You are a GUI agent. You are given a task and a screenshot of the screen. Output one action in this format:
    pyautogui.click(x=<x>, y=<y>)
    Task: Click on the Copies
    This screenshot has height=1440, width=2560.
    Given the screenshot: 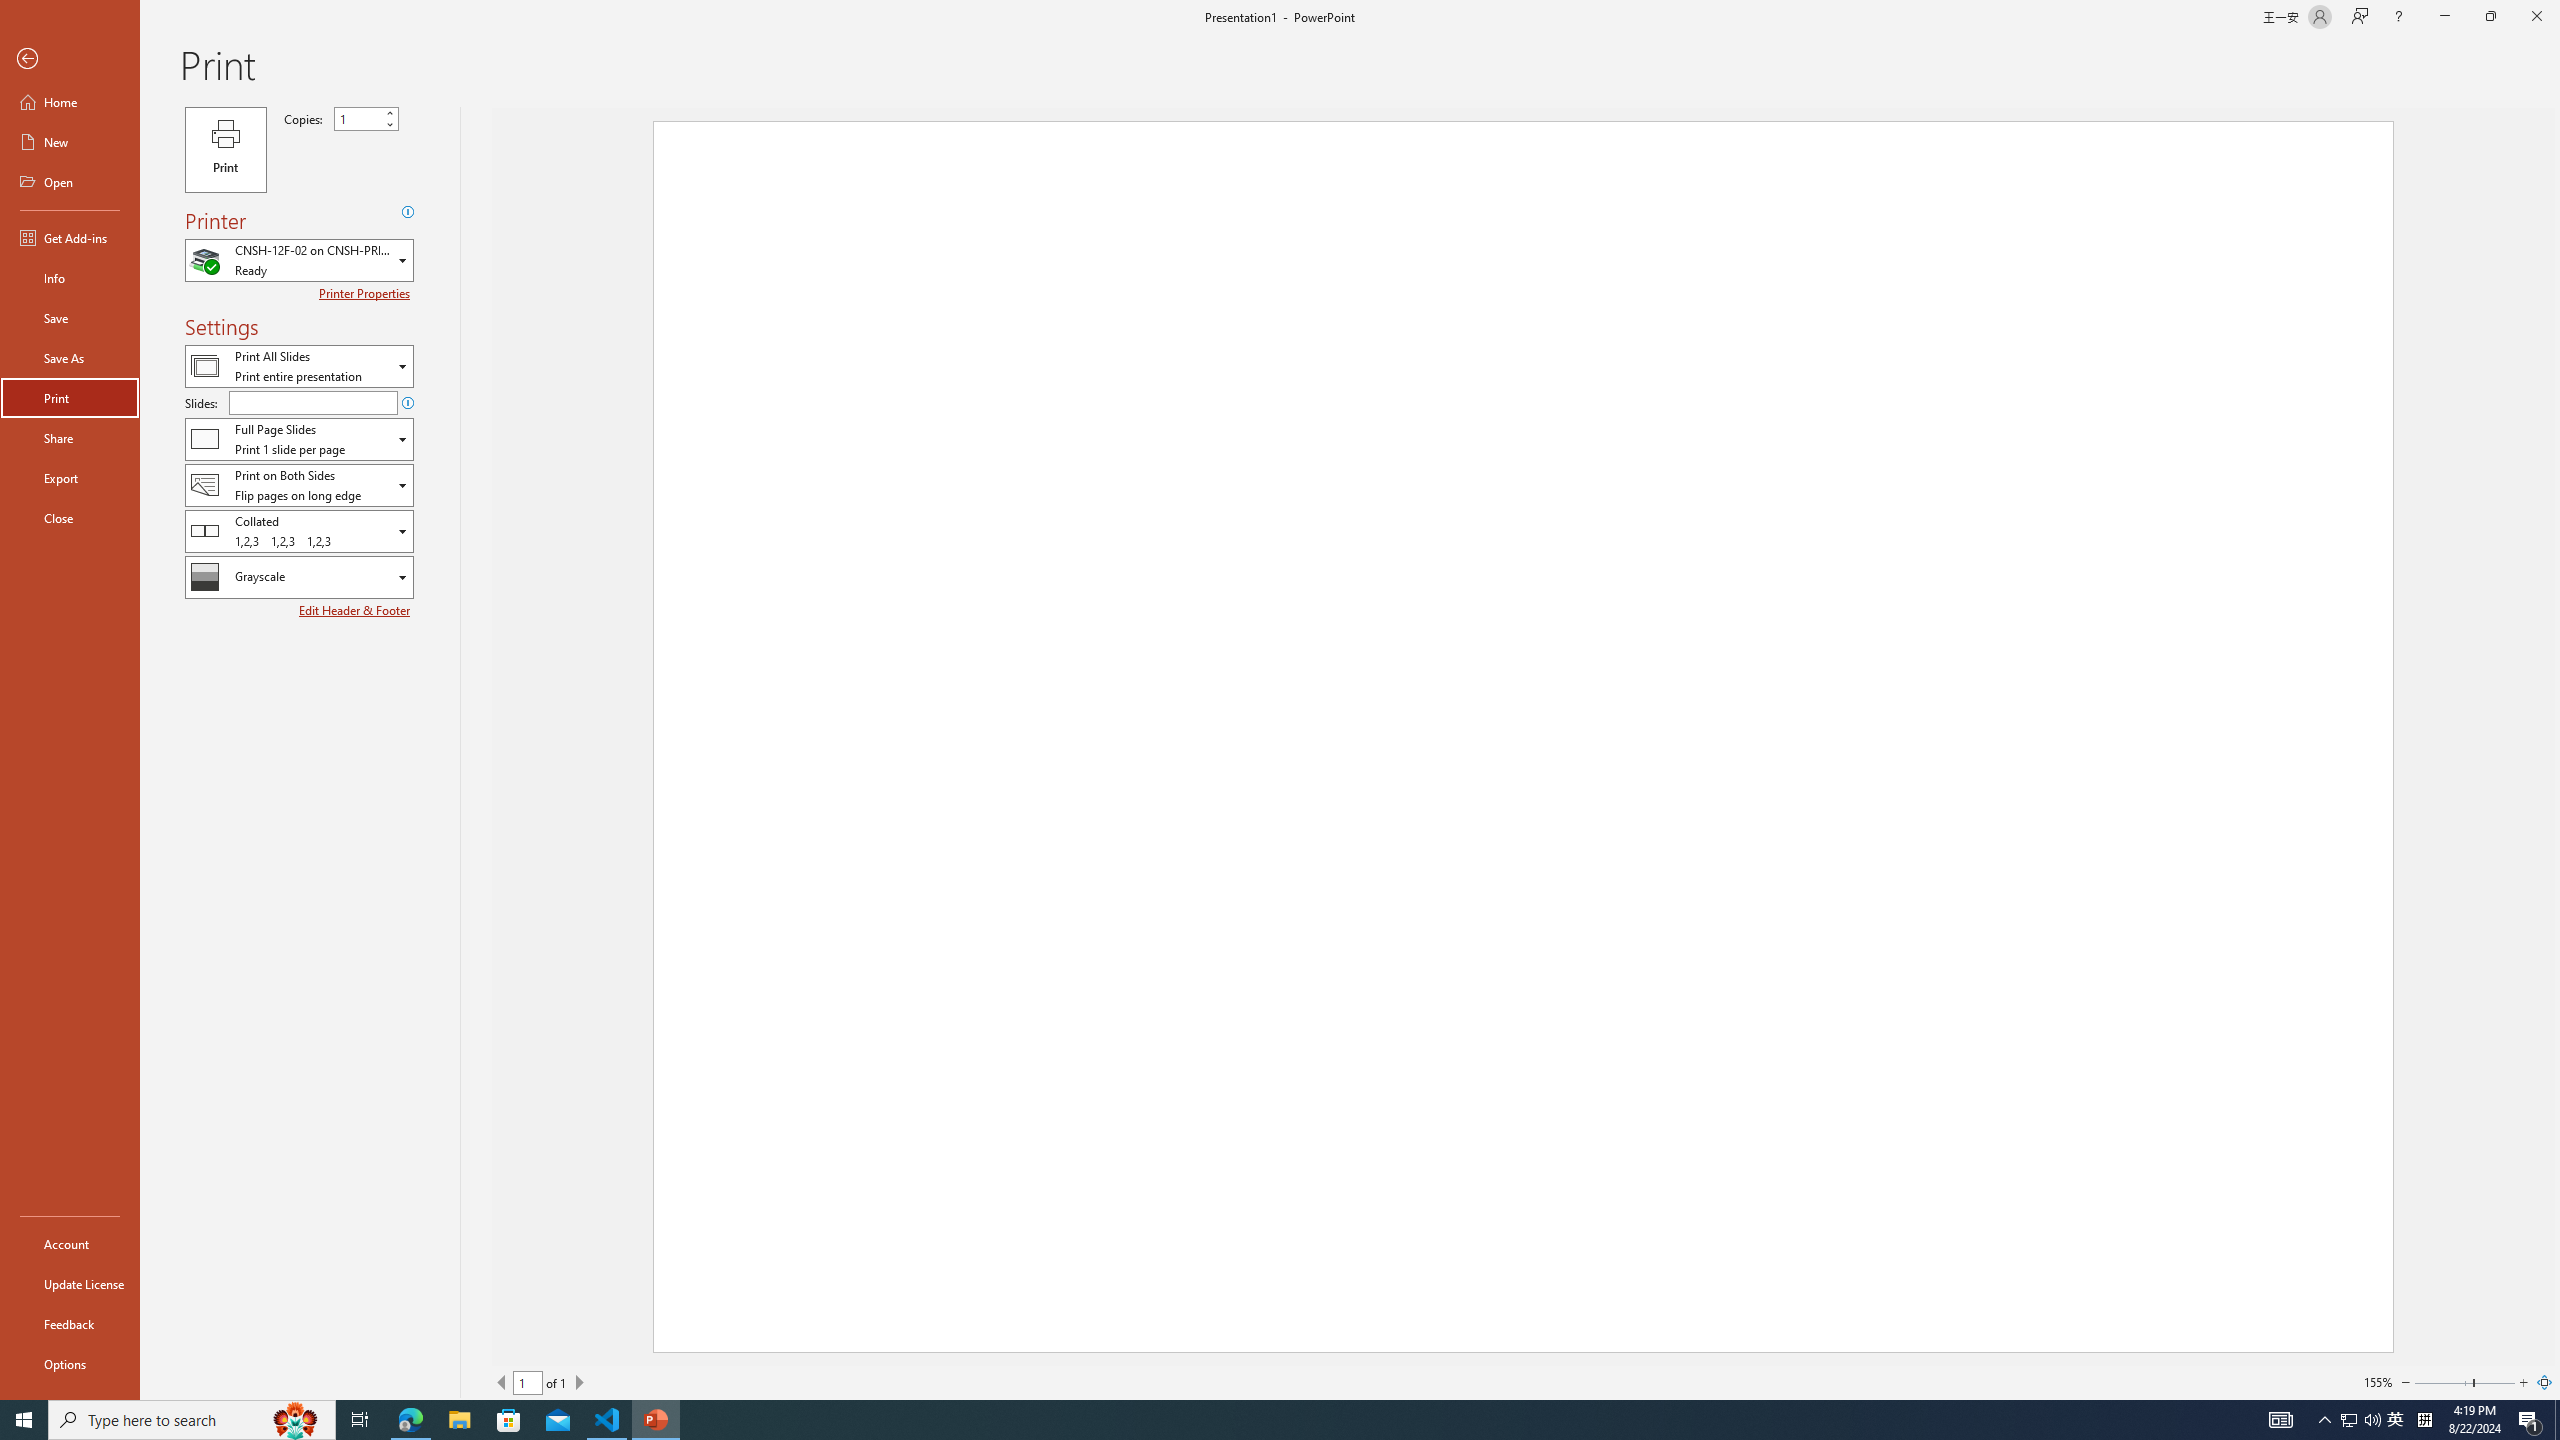 What is the action you would take?
    pyautogui.click(x=358, y=118)
    